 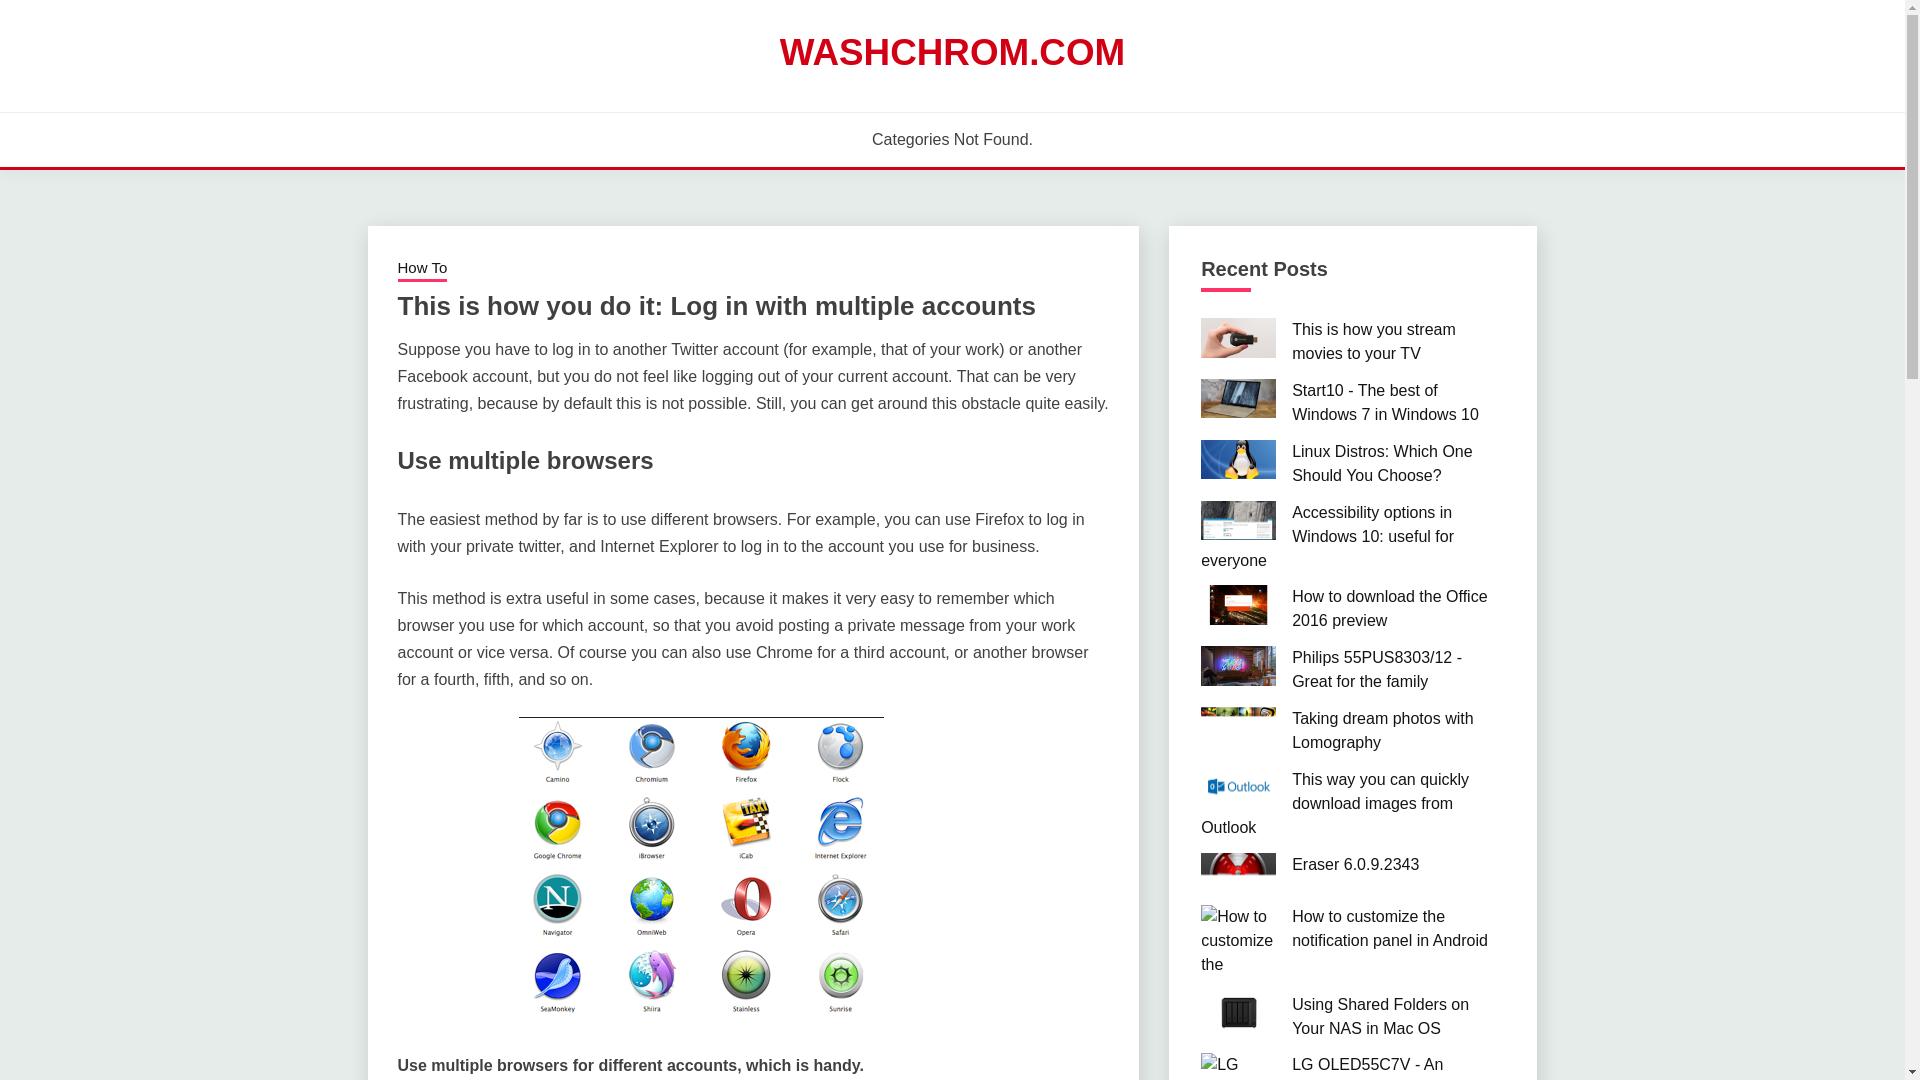 What do you see at coordinates (1385, 402) in the screenshot?
I see `Start10 - The best of Windows 7 in Windows 10` at bounding box center [1385, 402].